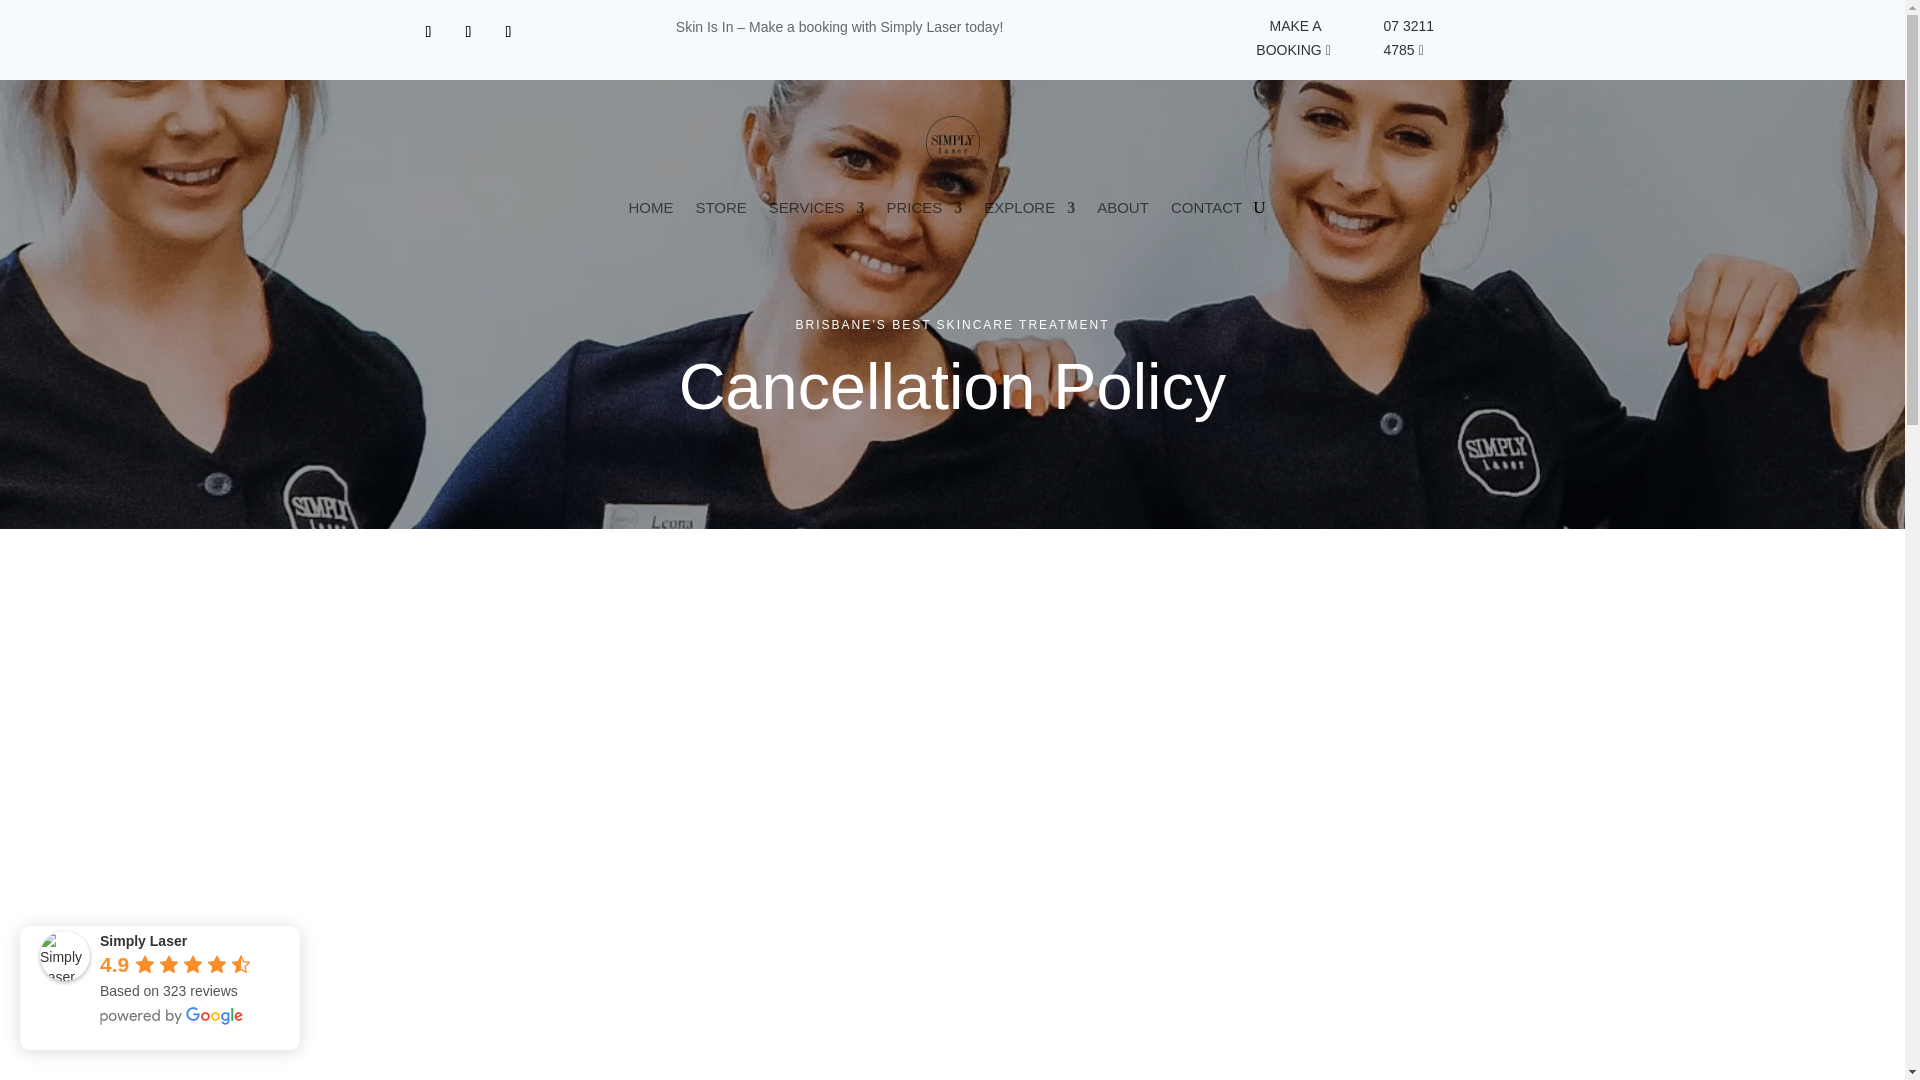  What do you see at coordinates (428, 32) in the screenshot?
I see `Follow on Facebook` at bounding box center [428, 32].